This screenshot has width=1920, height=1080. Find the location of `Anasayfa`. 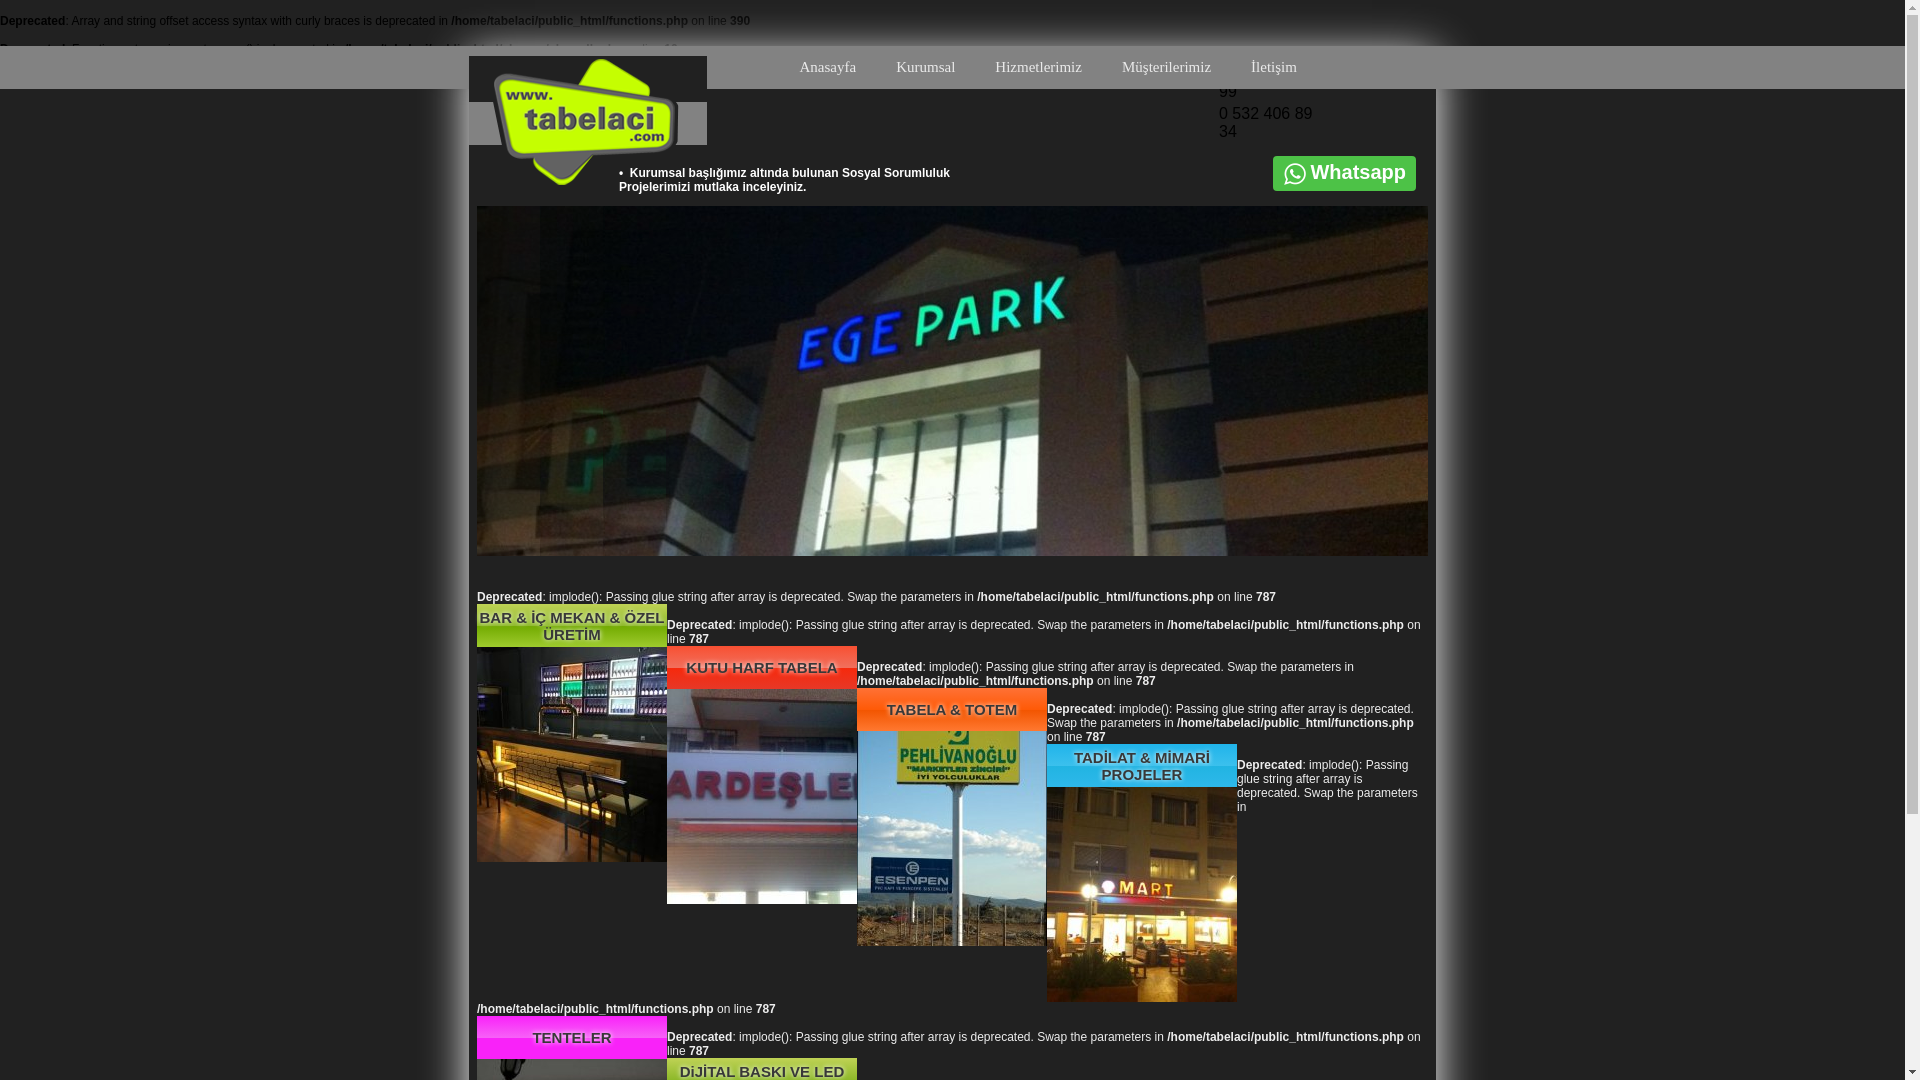

Anasayfa is located at coordinates (828, 68).